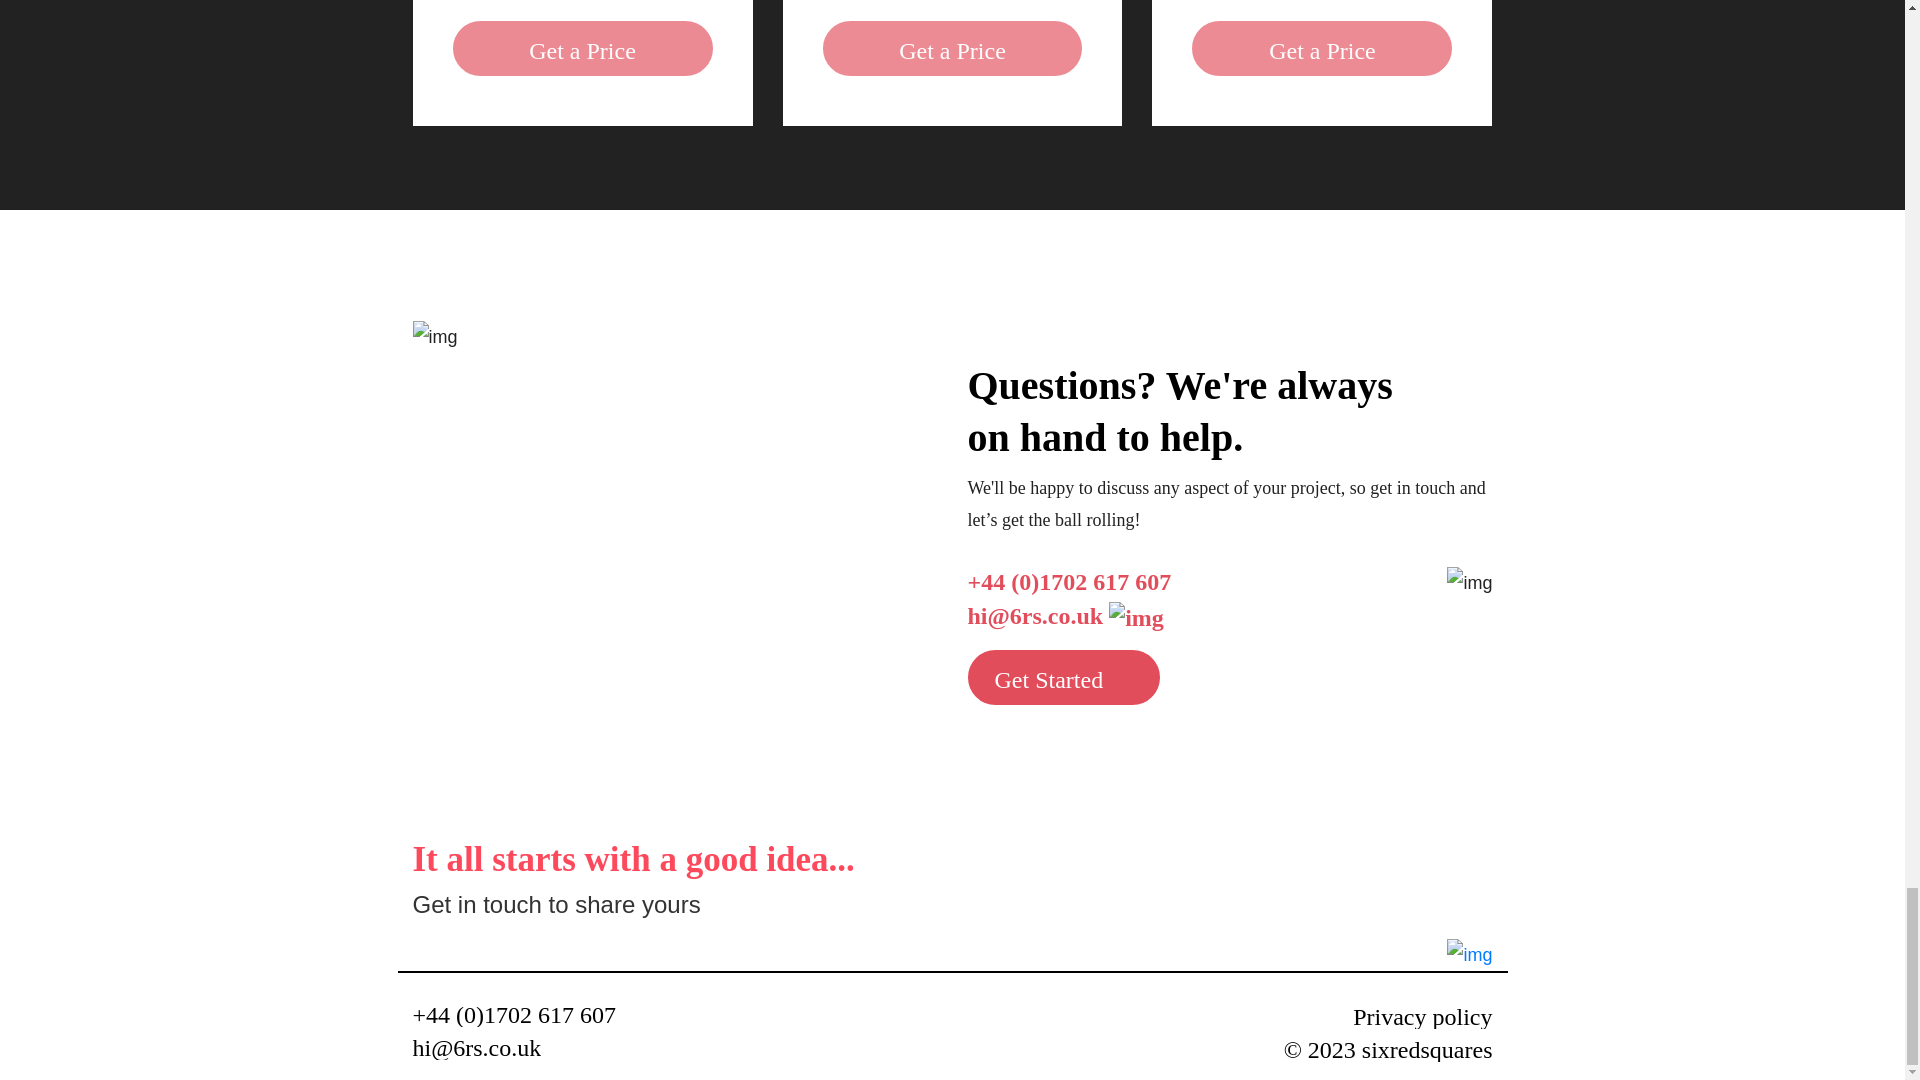 This screenshot has height=1080, width=1920. What do you see at coordinates (556, 904) in the screenshot?
I see `Get in touch to share yours` at bounding box center [556, 904].